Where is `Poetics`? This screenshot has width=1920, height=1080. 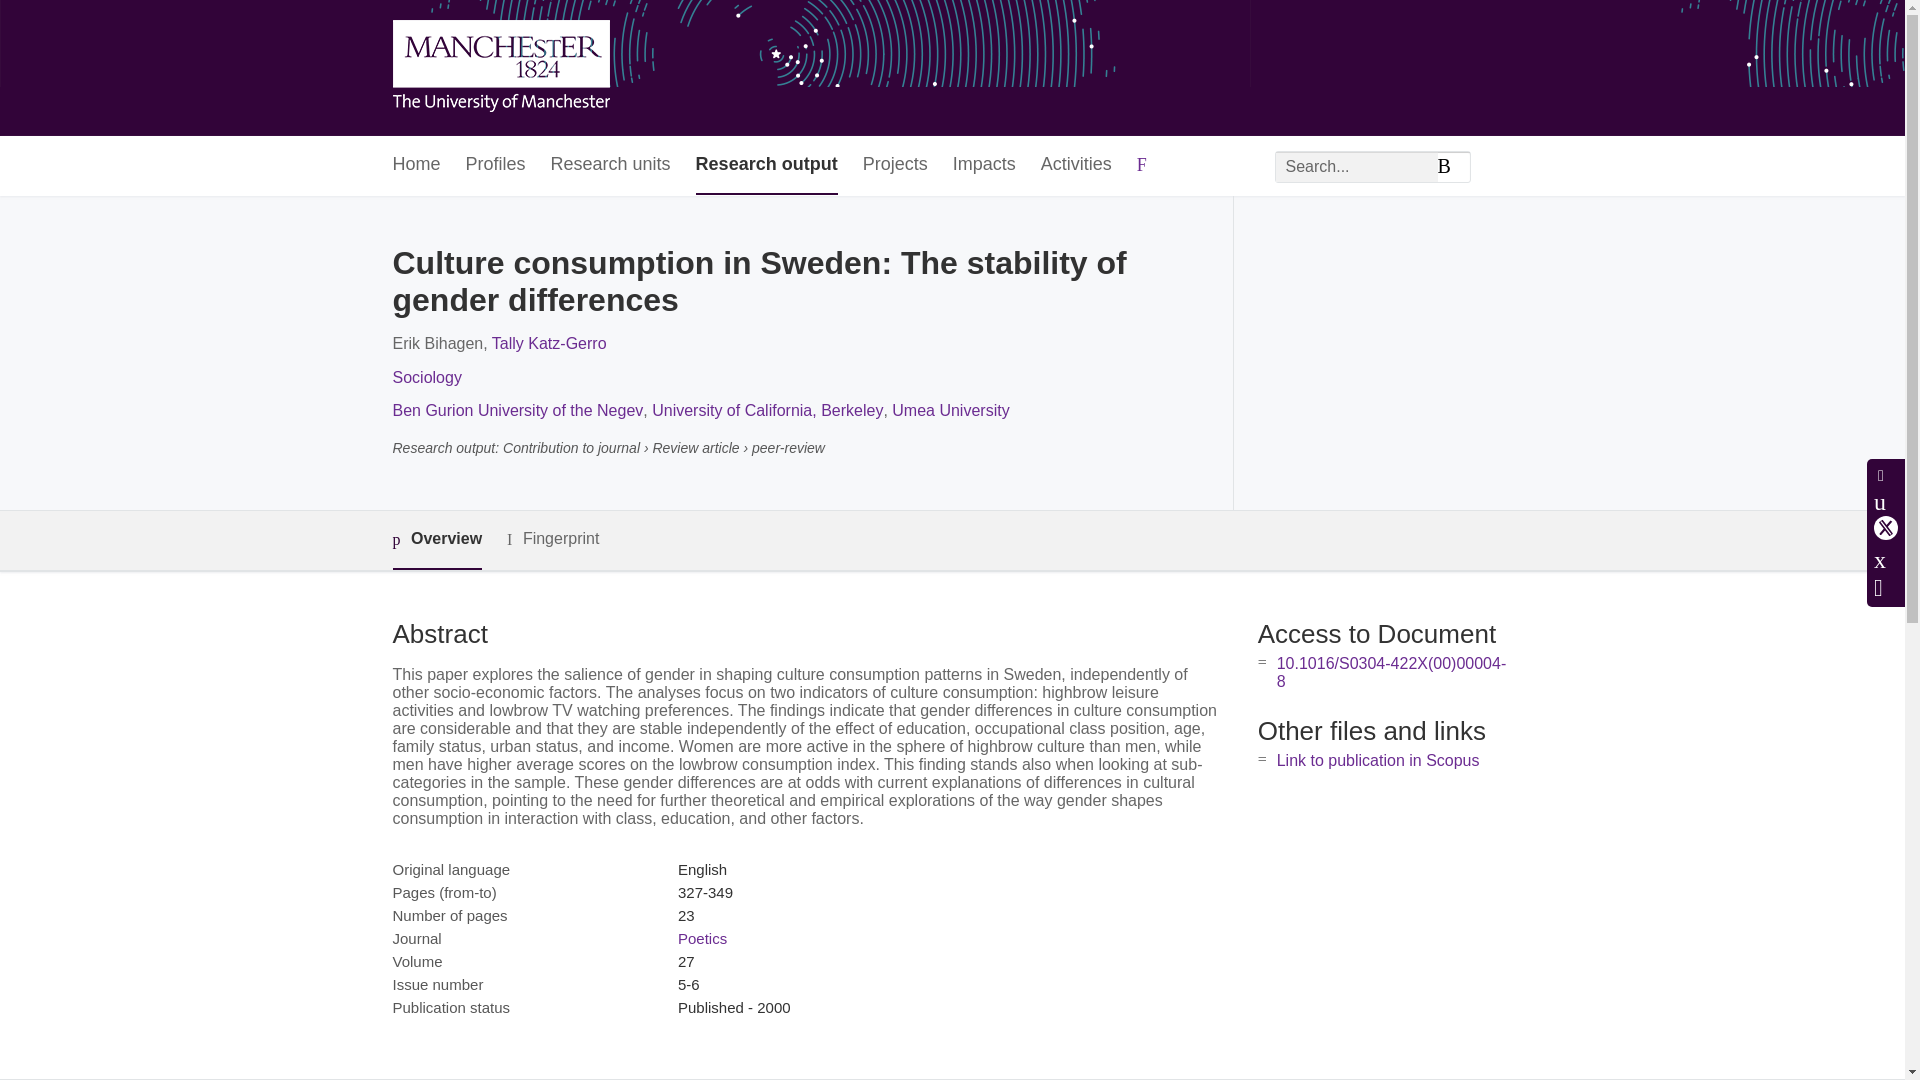
Poetics is located at coordinates (702, 938).